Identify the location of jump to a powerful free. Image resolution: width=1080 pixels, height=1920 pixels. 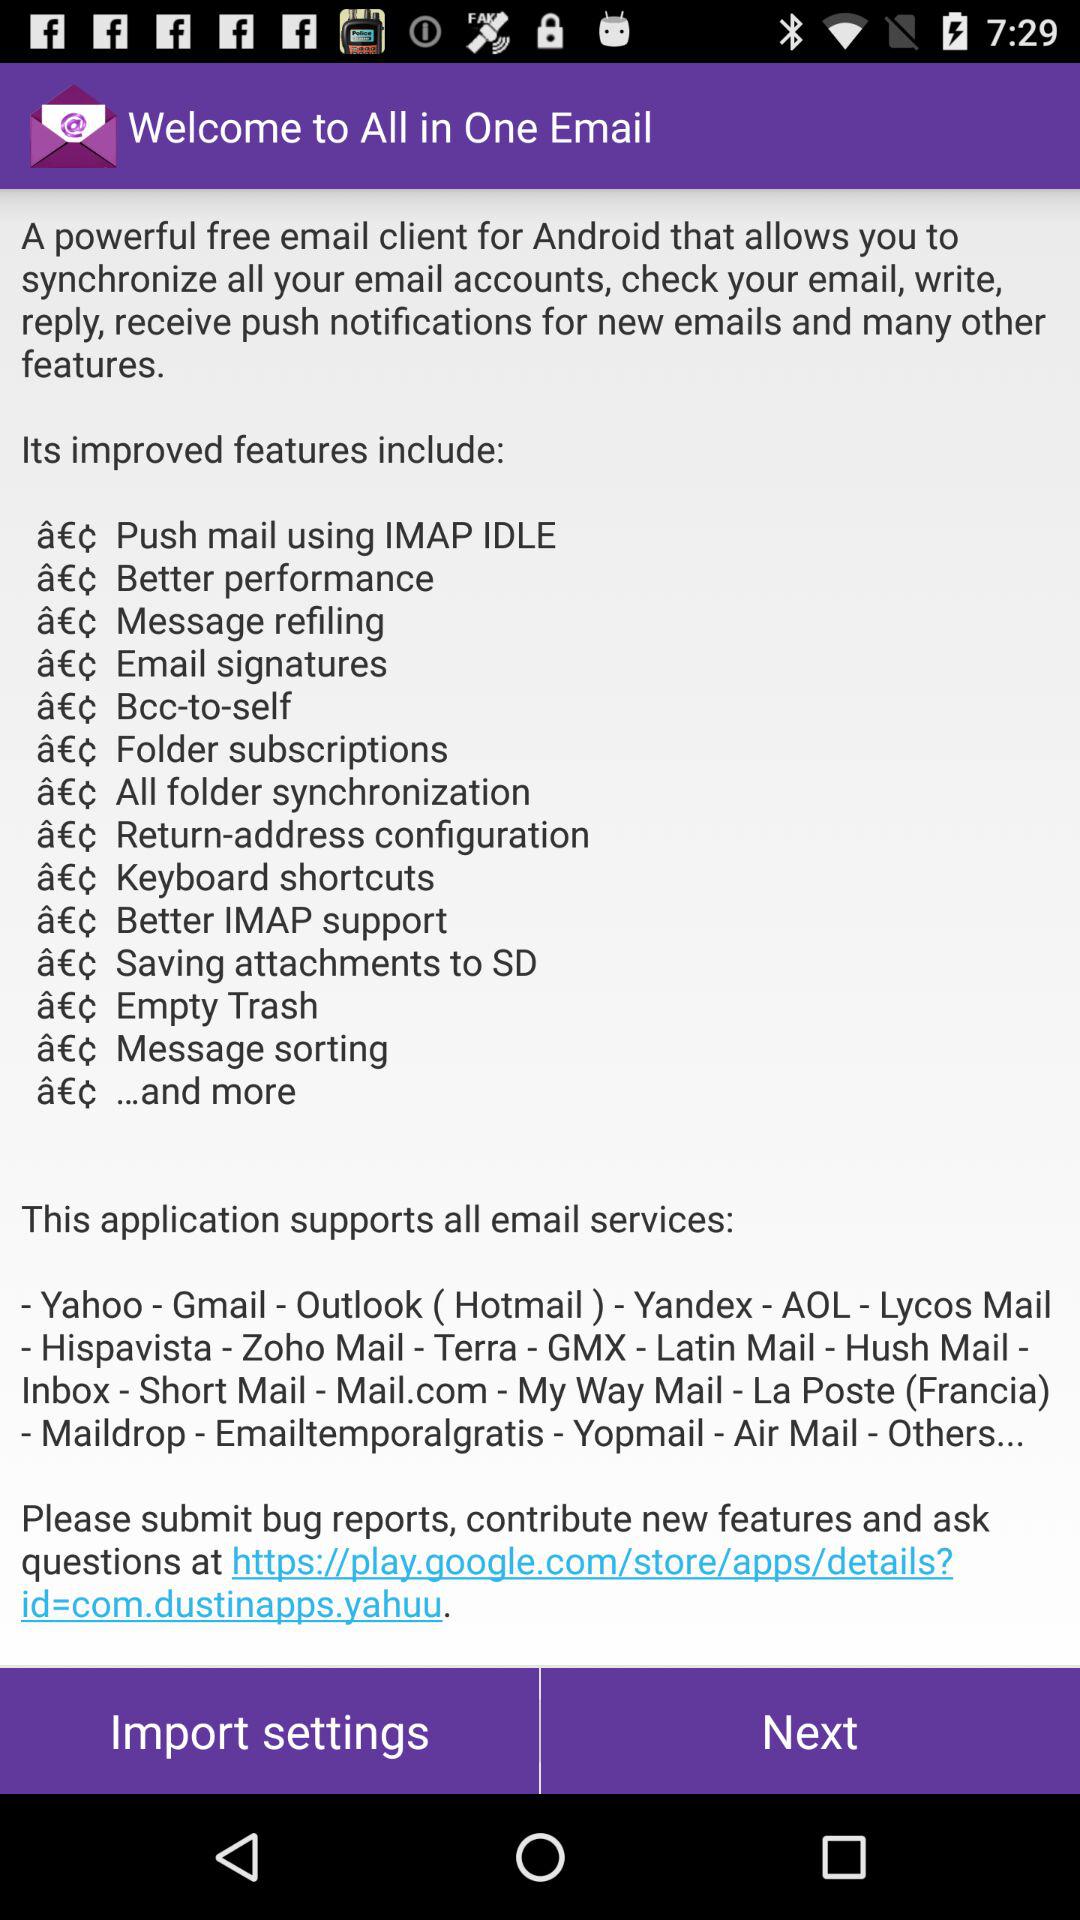
(540, 927).